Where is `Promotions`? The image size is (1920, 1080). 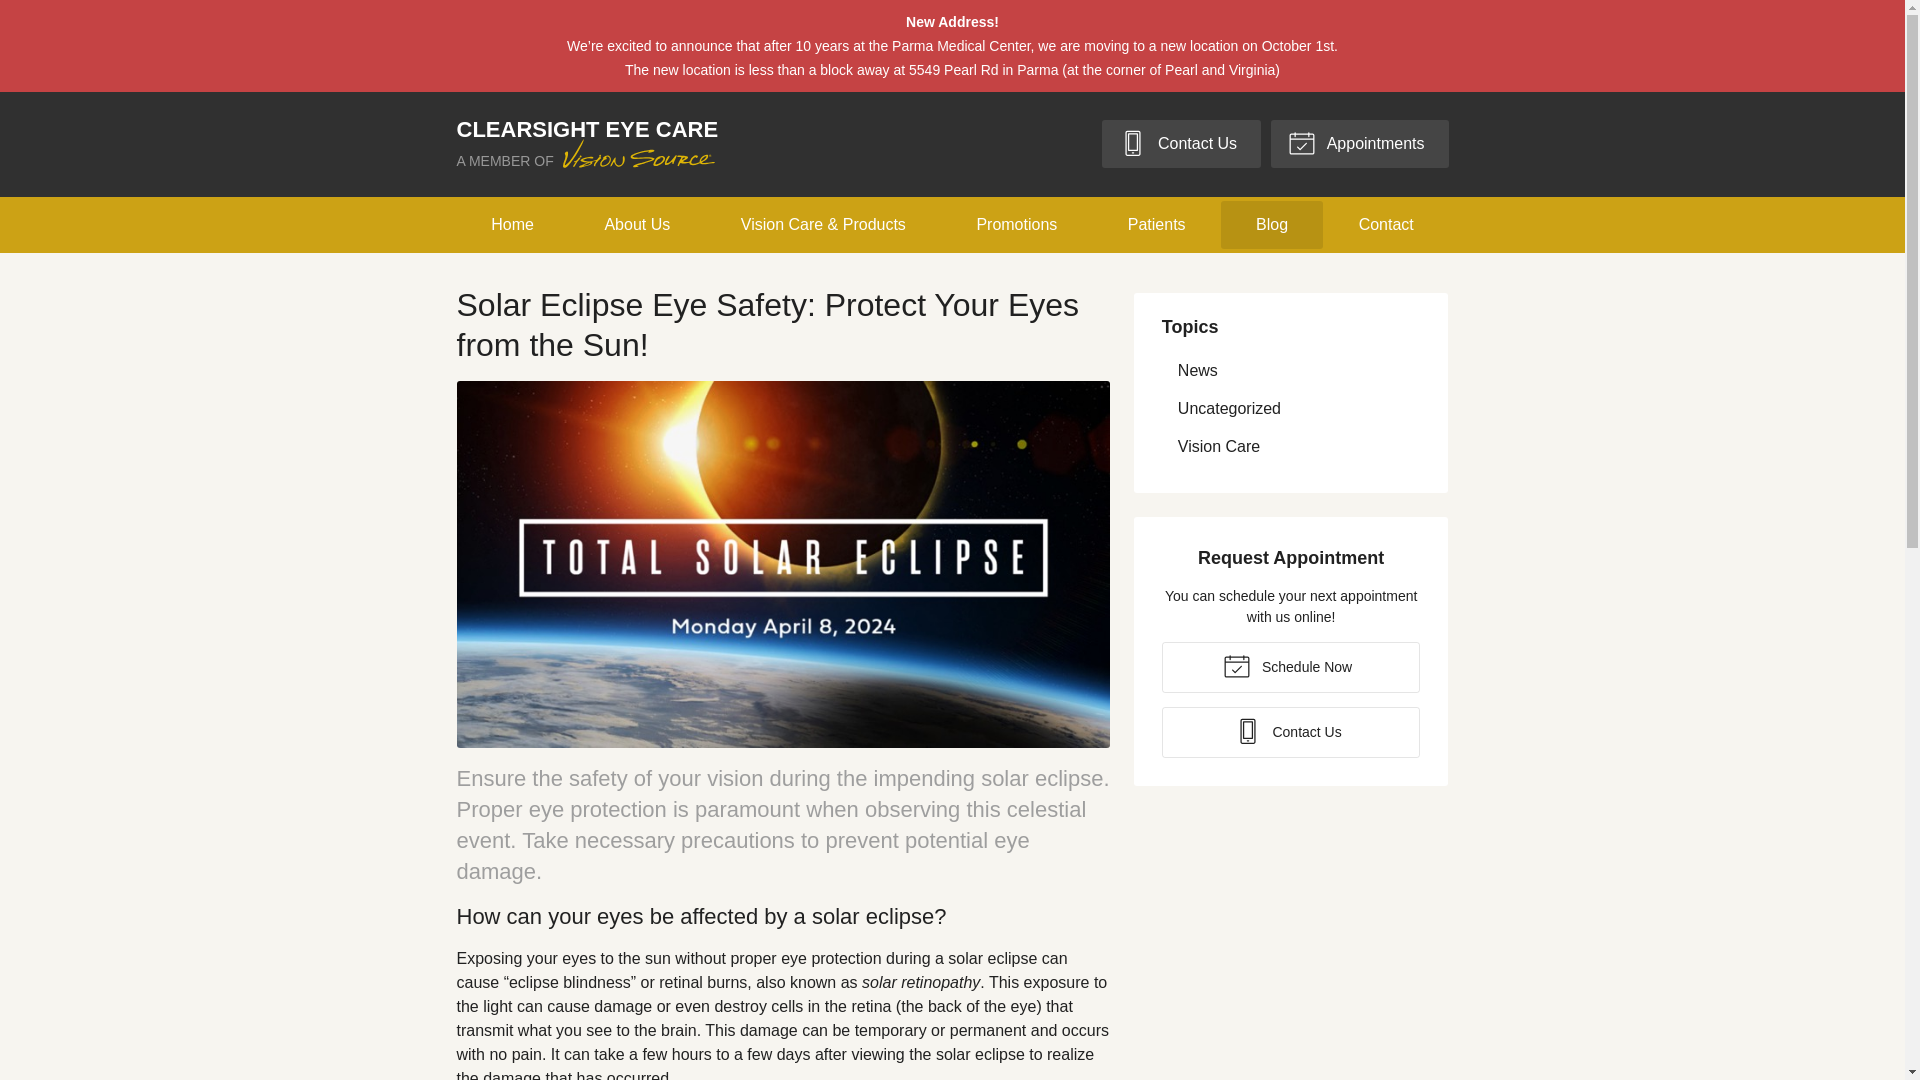
Promotions is located at coordinates (1017, 224).